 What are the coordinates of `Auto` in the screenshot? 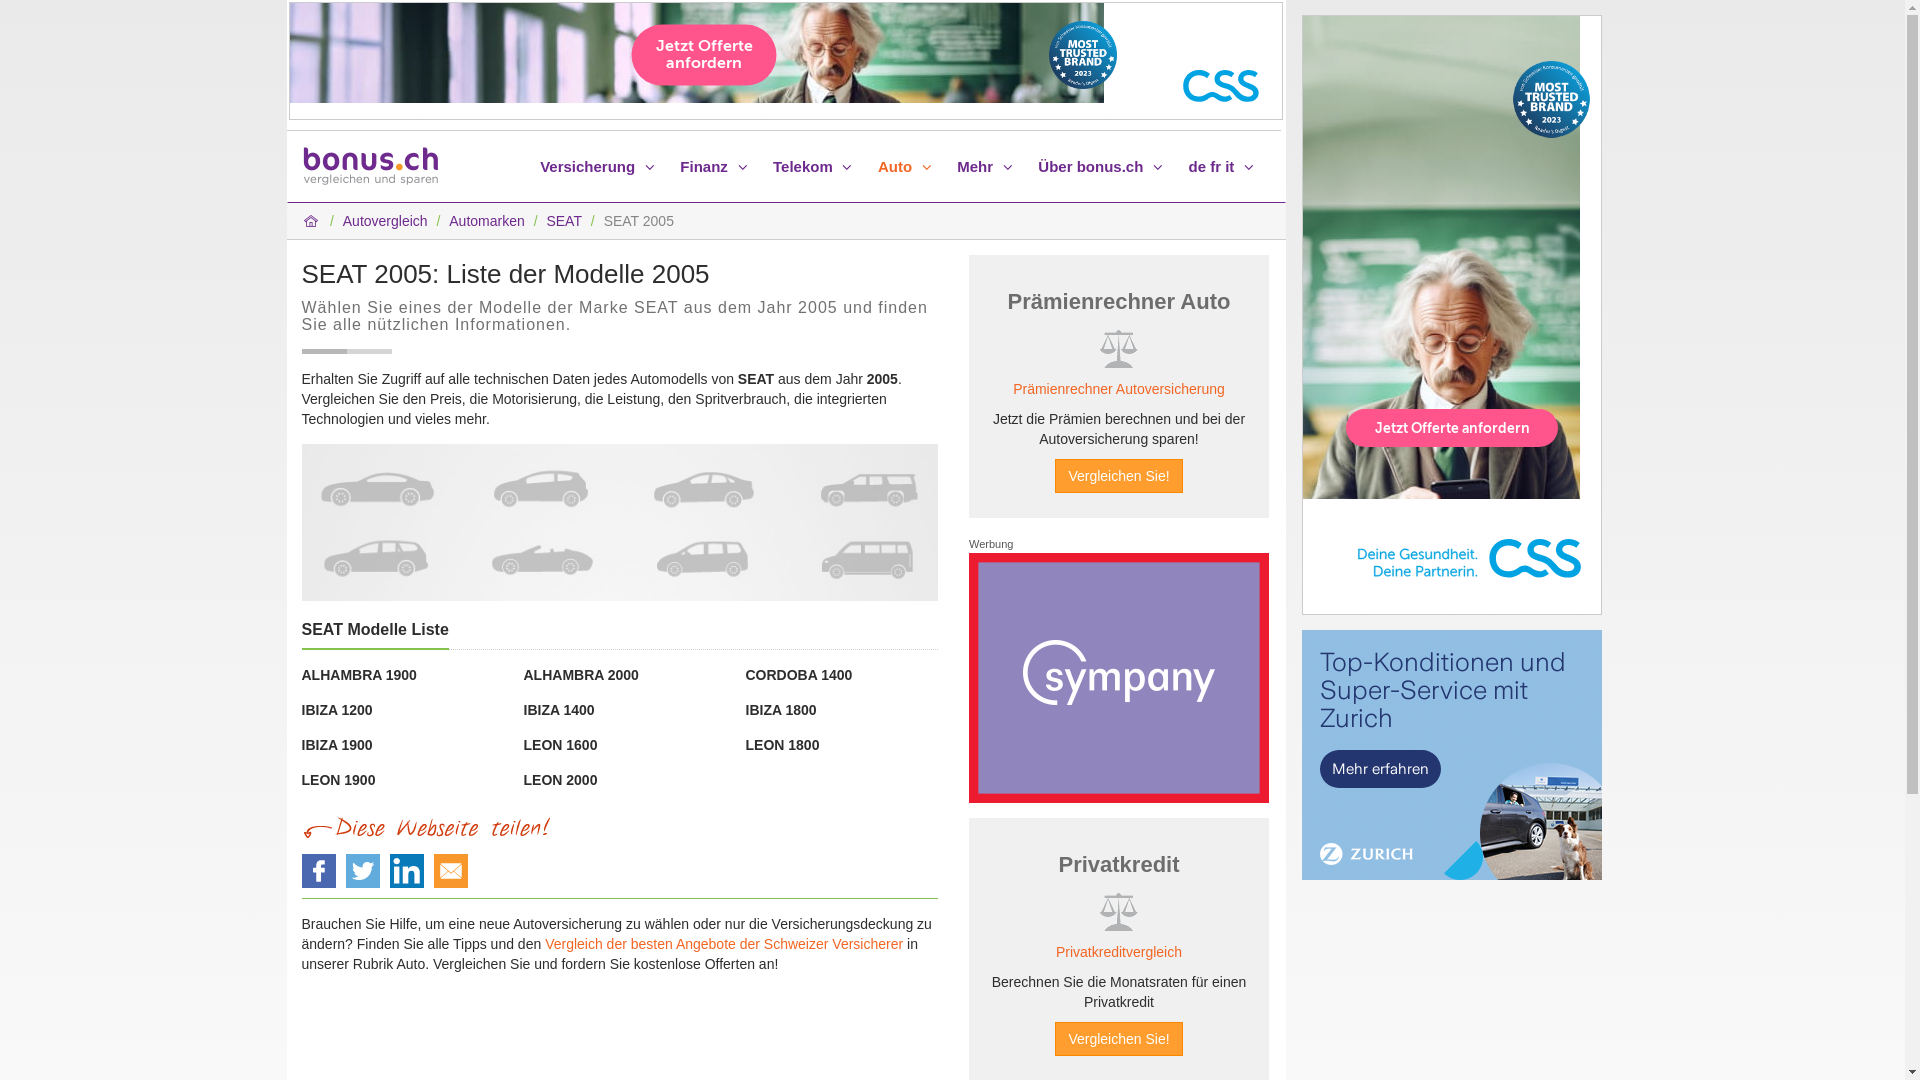 It's located at (908, 167).